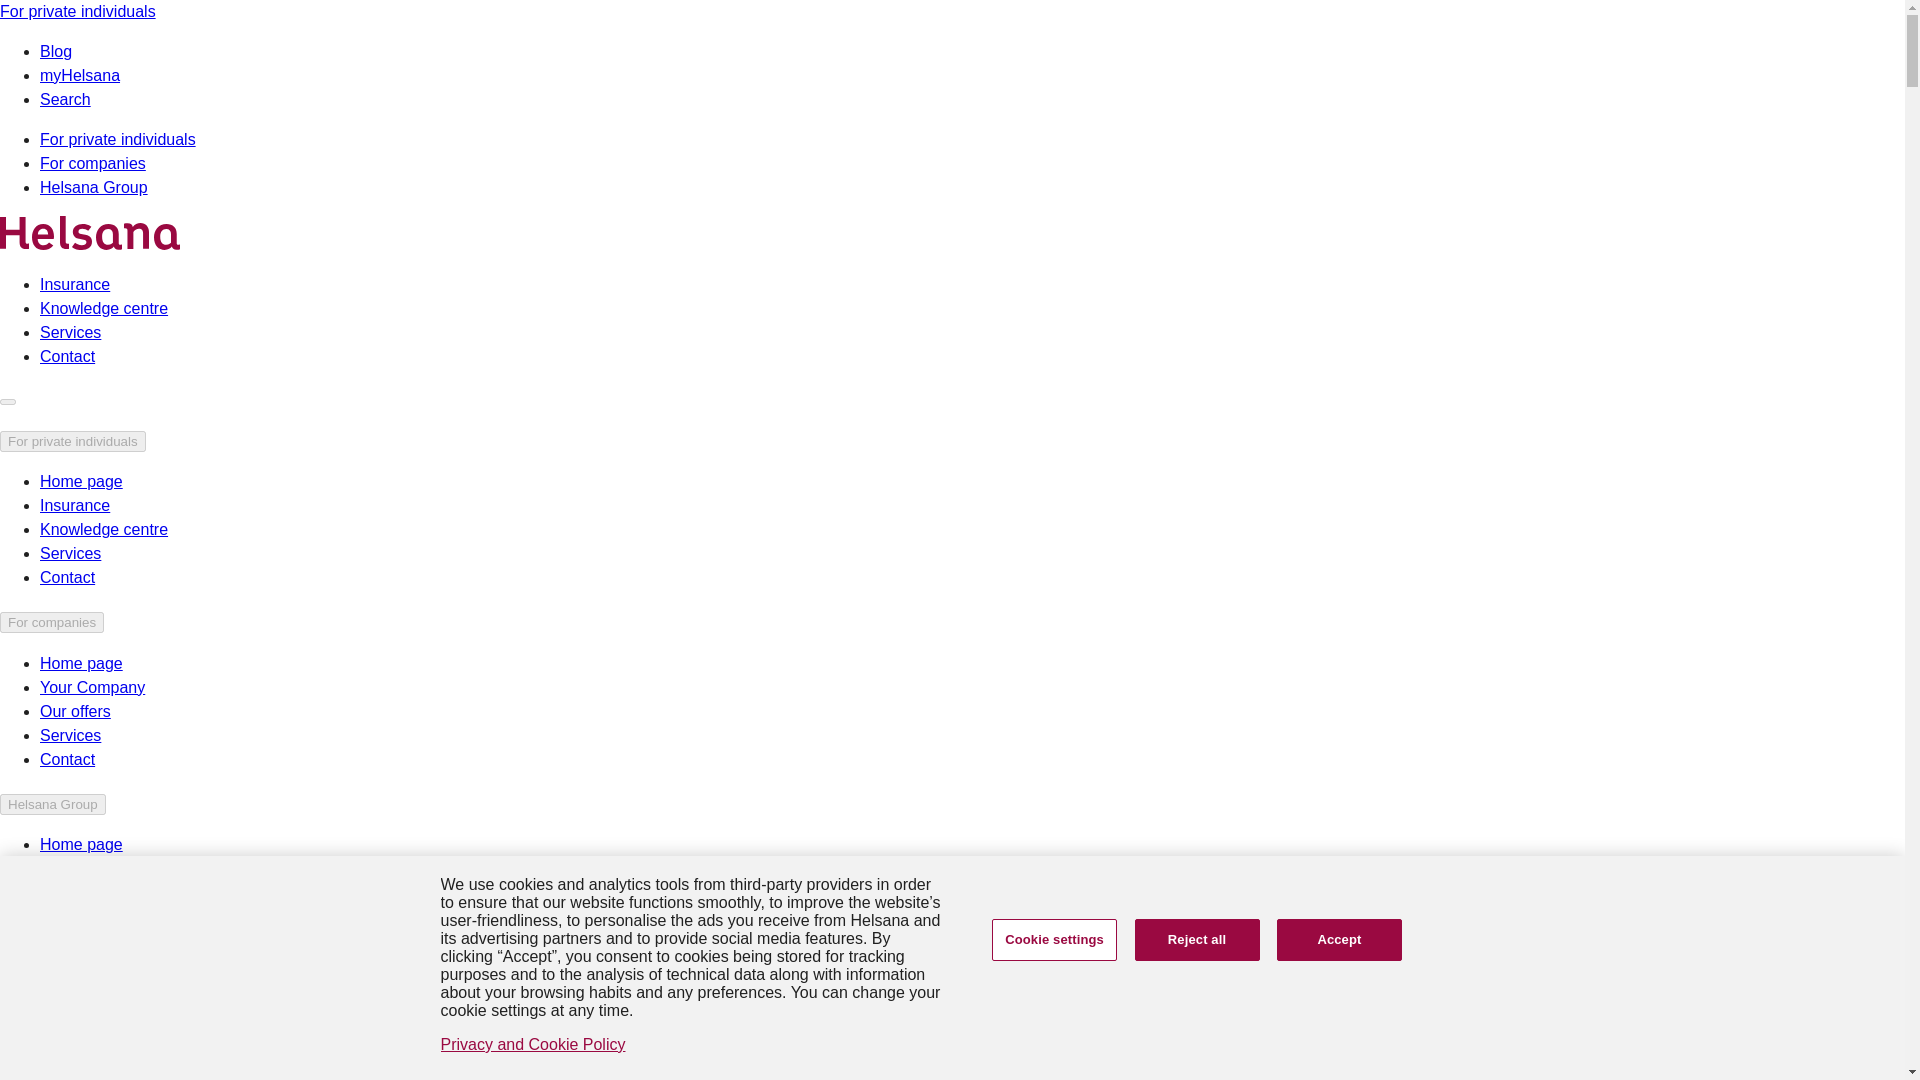  I want to click on Cookie settings, so click(1054, 940).